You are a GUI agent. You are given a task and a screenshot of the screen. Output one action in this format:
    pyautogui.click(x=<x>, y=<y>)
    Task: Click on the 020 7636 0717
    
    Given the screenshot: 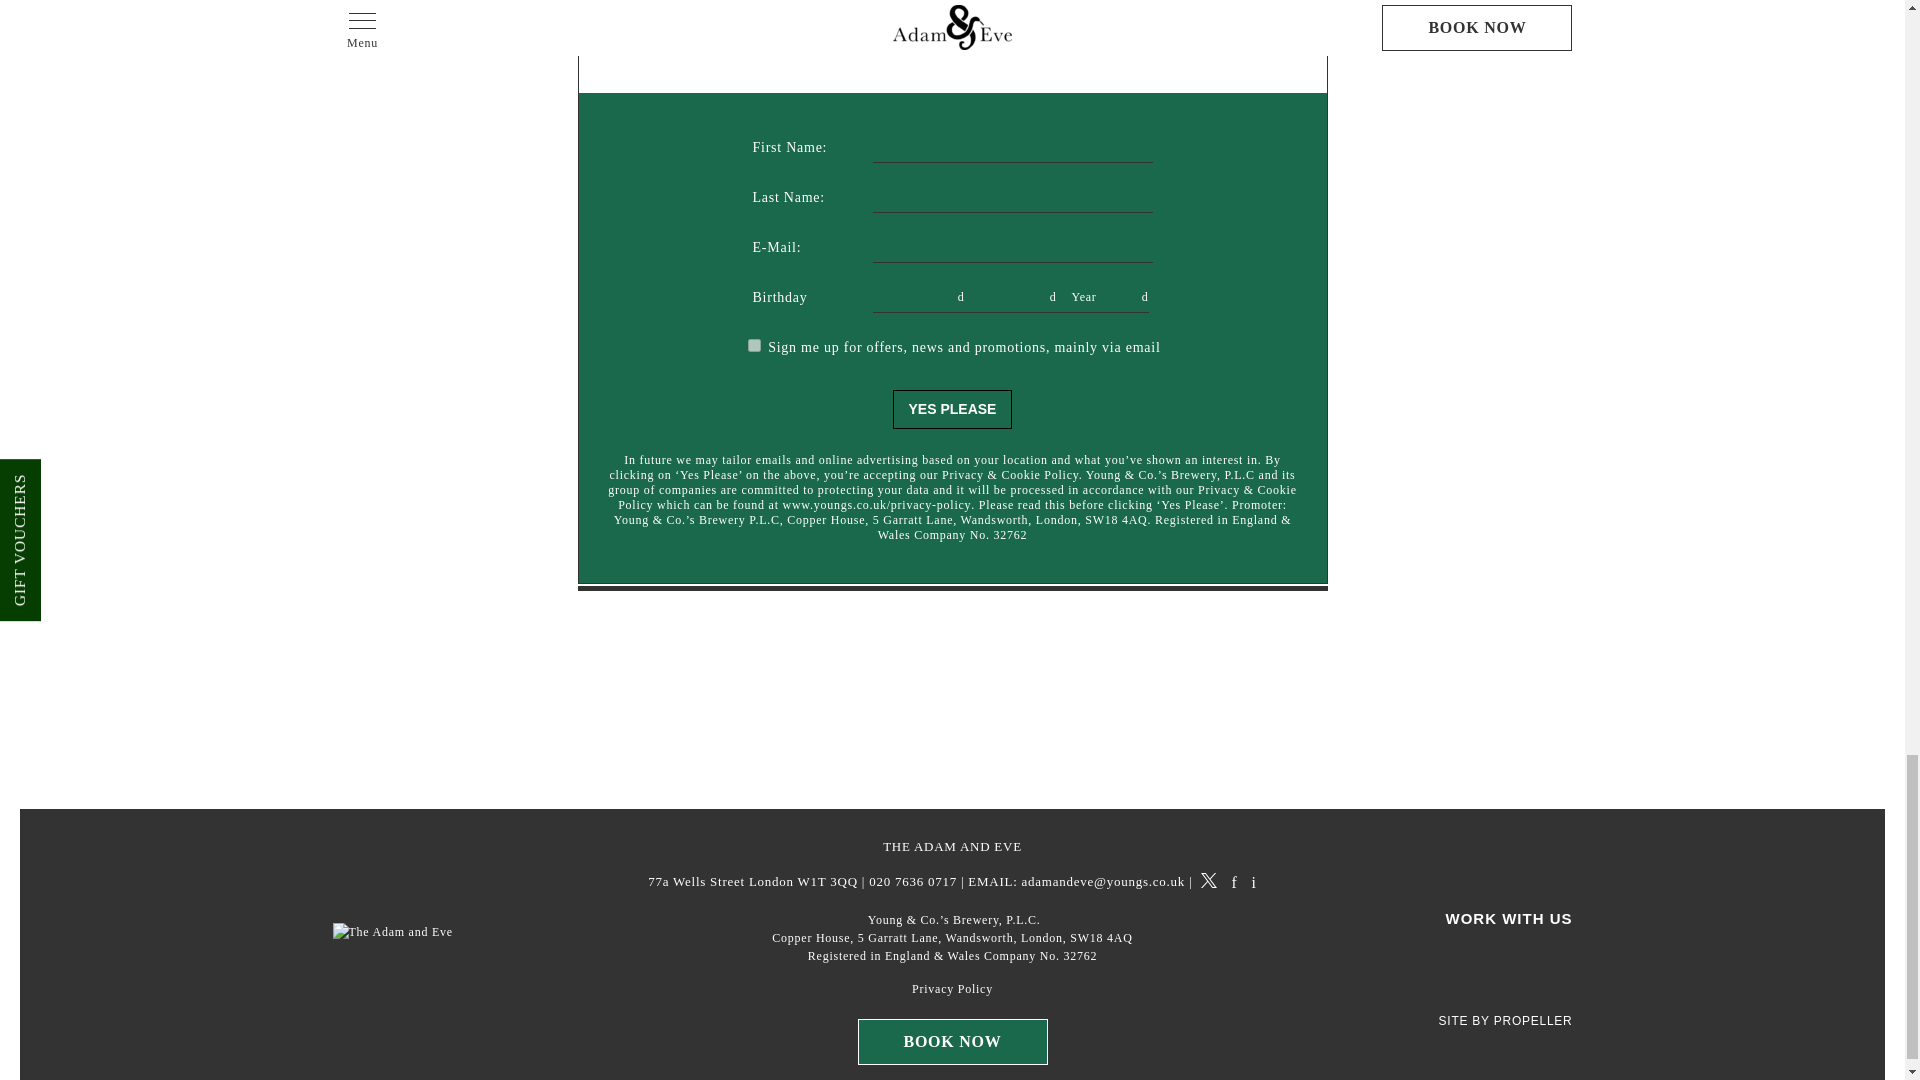 What is the action you would take?
    pyautogui.click(x=912, y=882)
    